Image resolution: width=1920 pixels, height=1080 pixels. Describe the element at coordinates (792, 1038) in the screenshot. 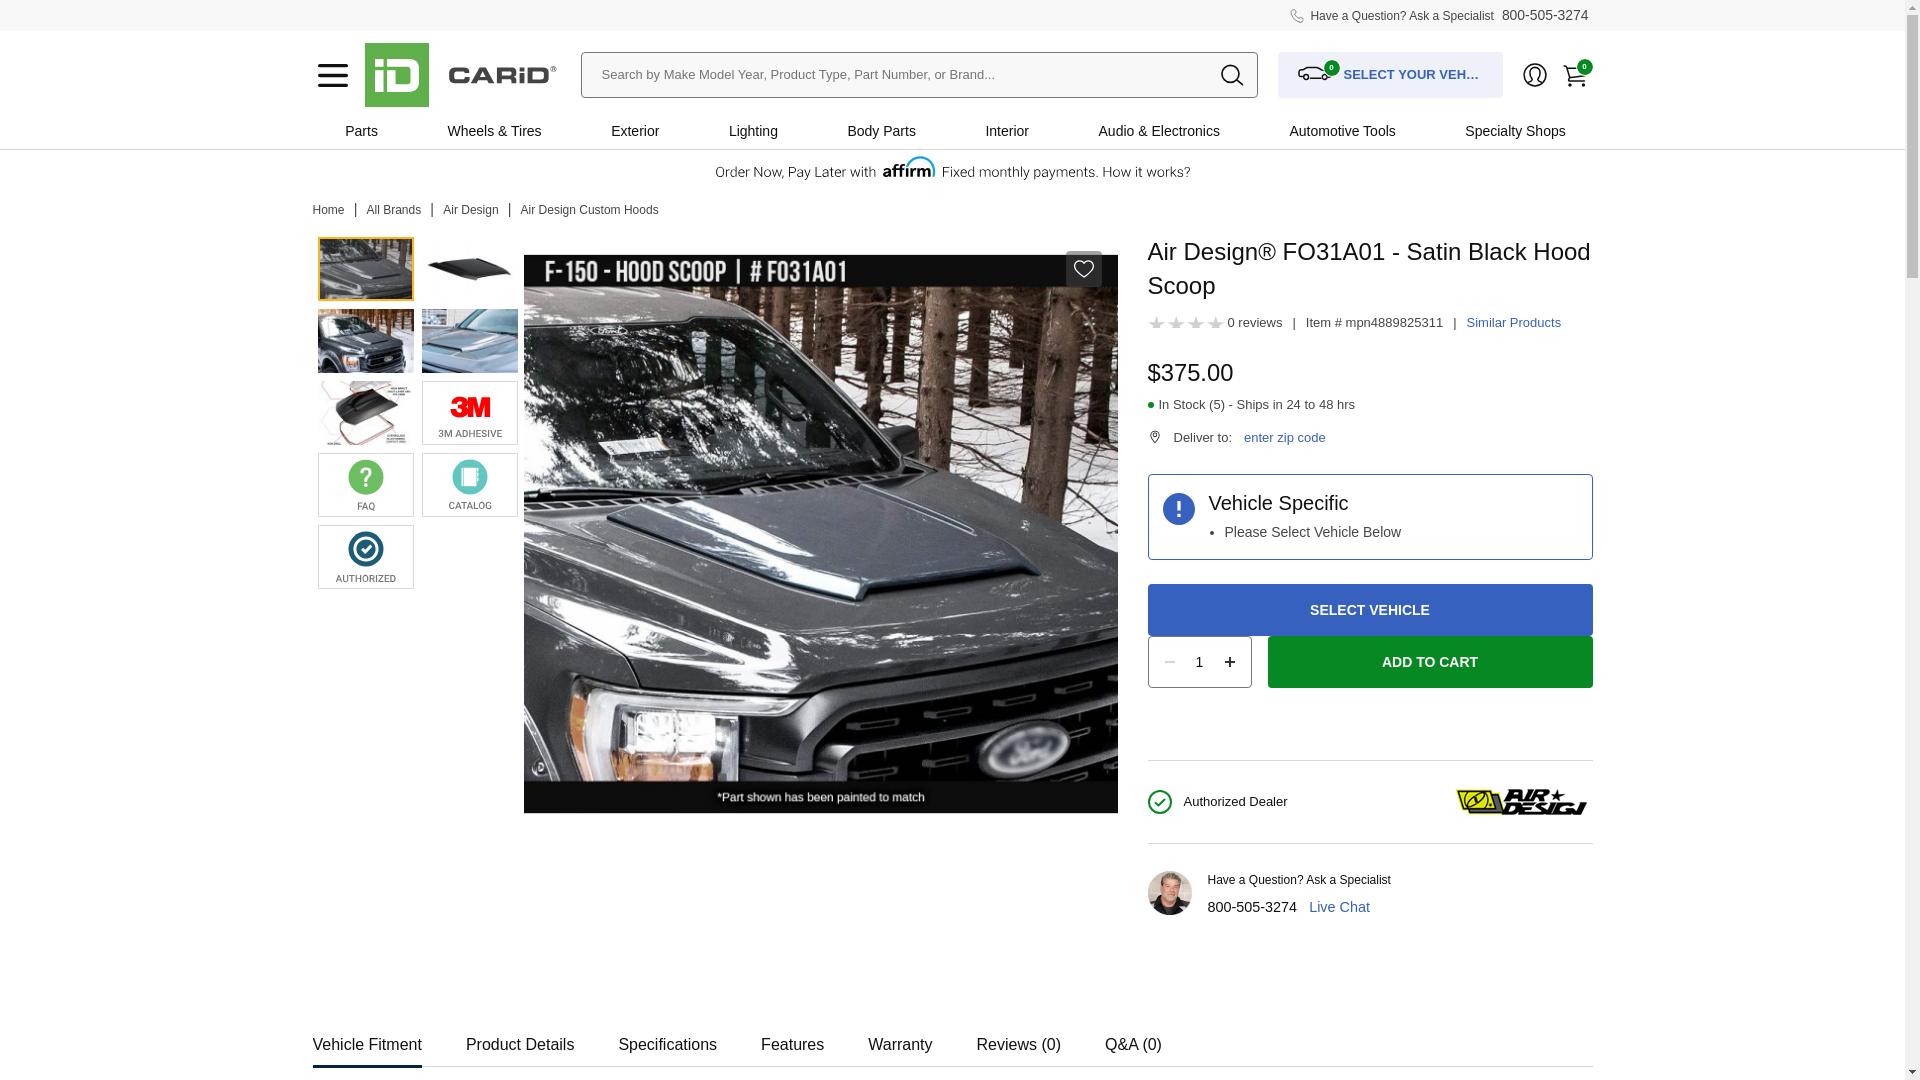

I see `Features` at that location.